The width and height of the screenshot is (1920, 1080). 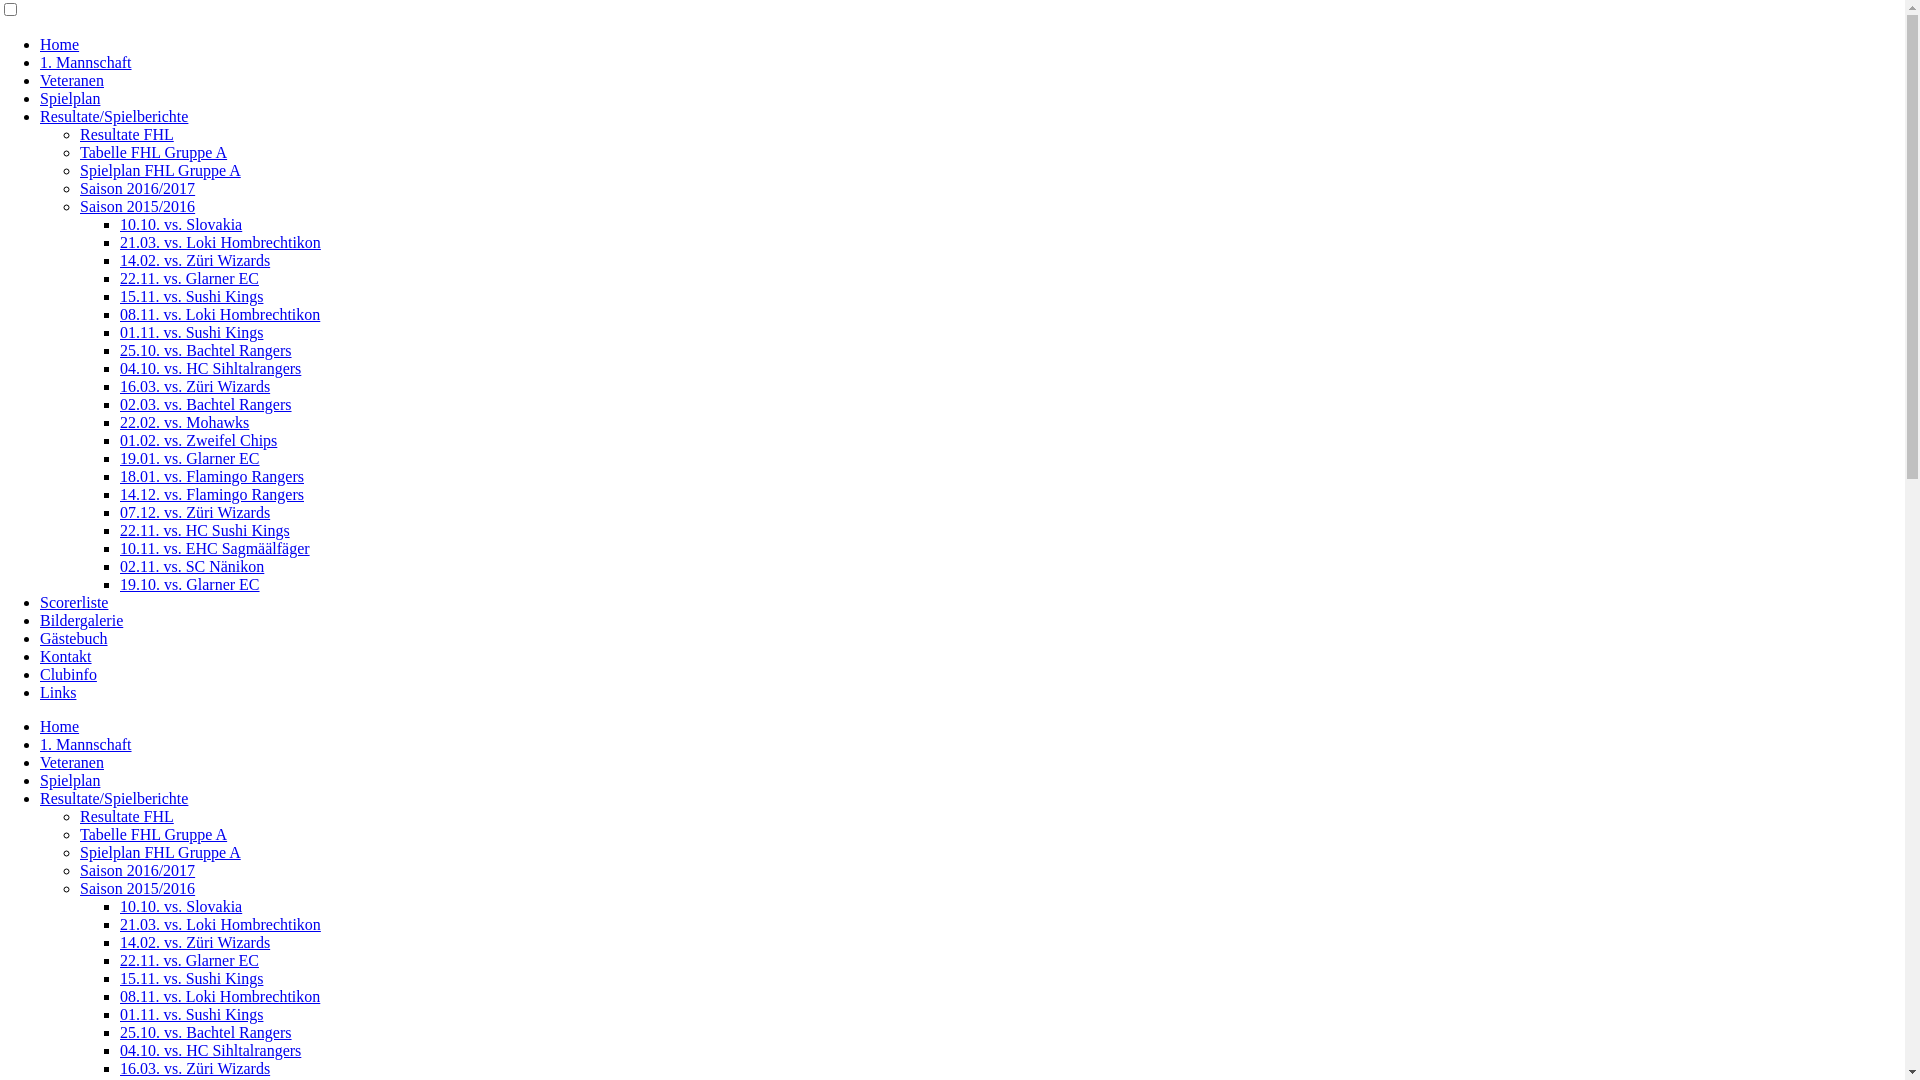 What do you see at coordinates (192, 1014) in the screenshot?
I see `01.11. vs. Sushi Kings` at bounding box center [192, 1014].